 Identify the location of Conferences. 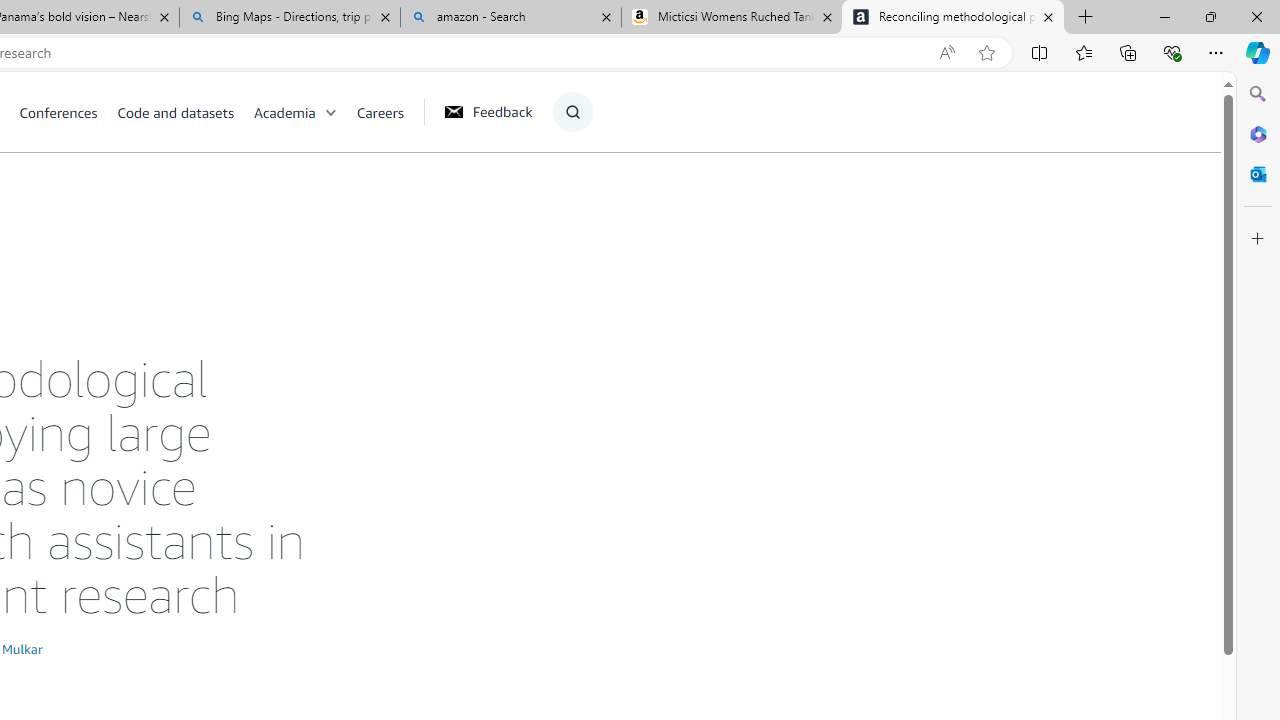
(68, 112).